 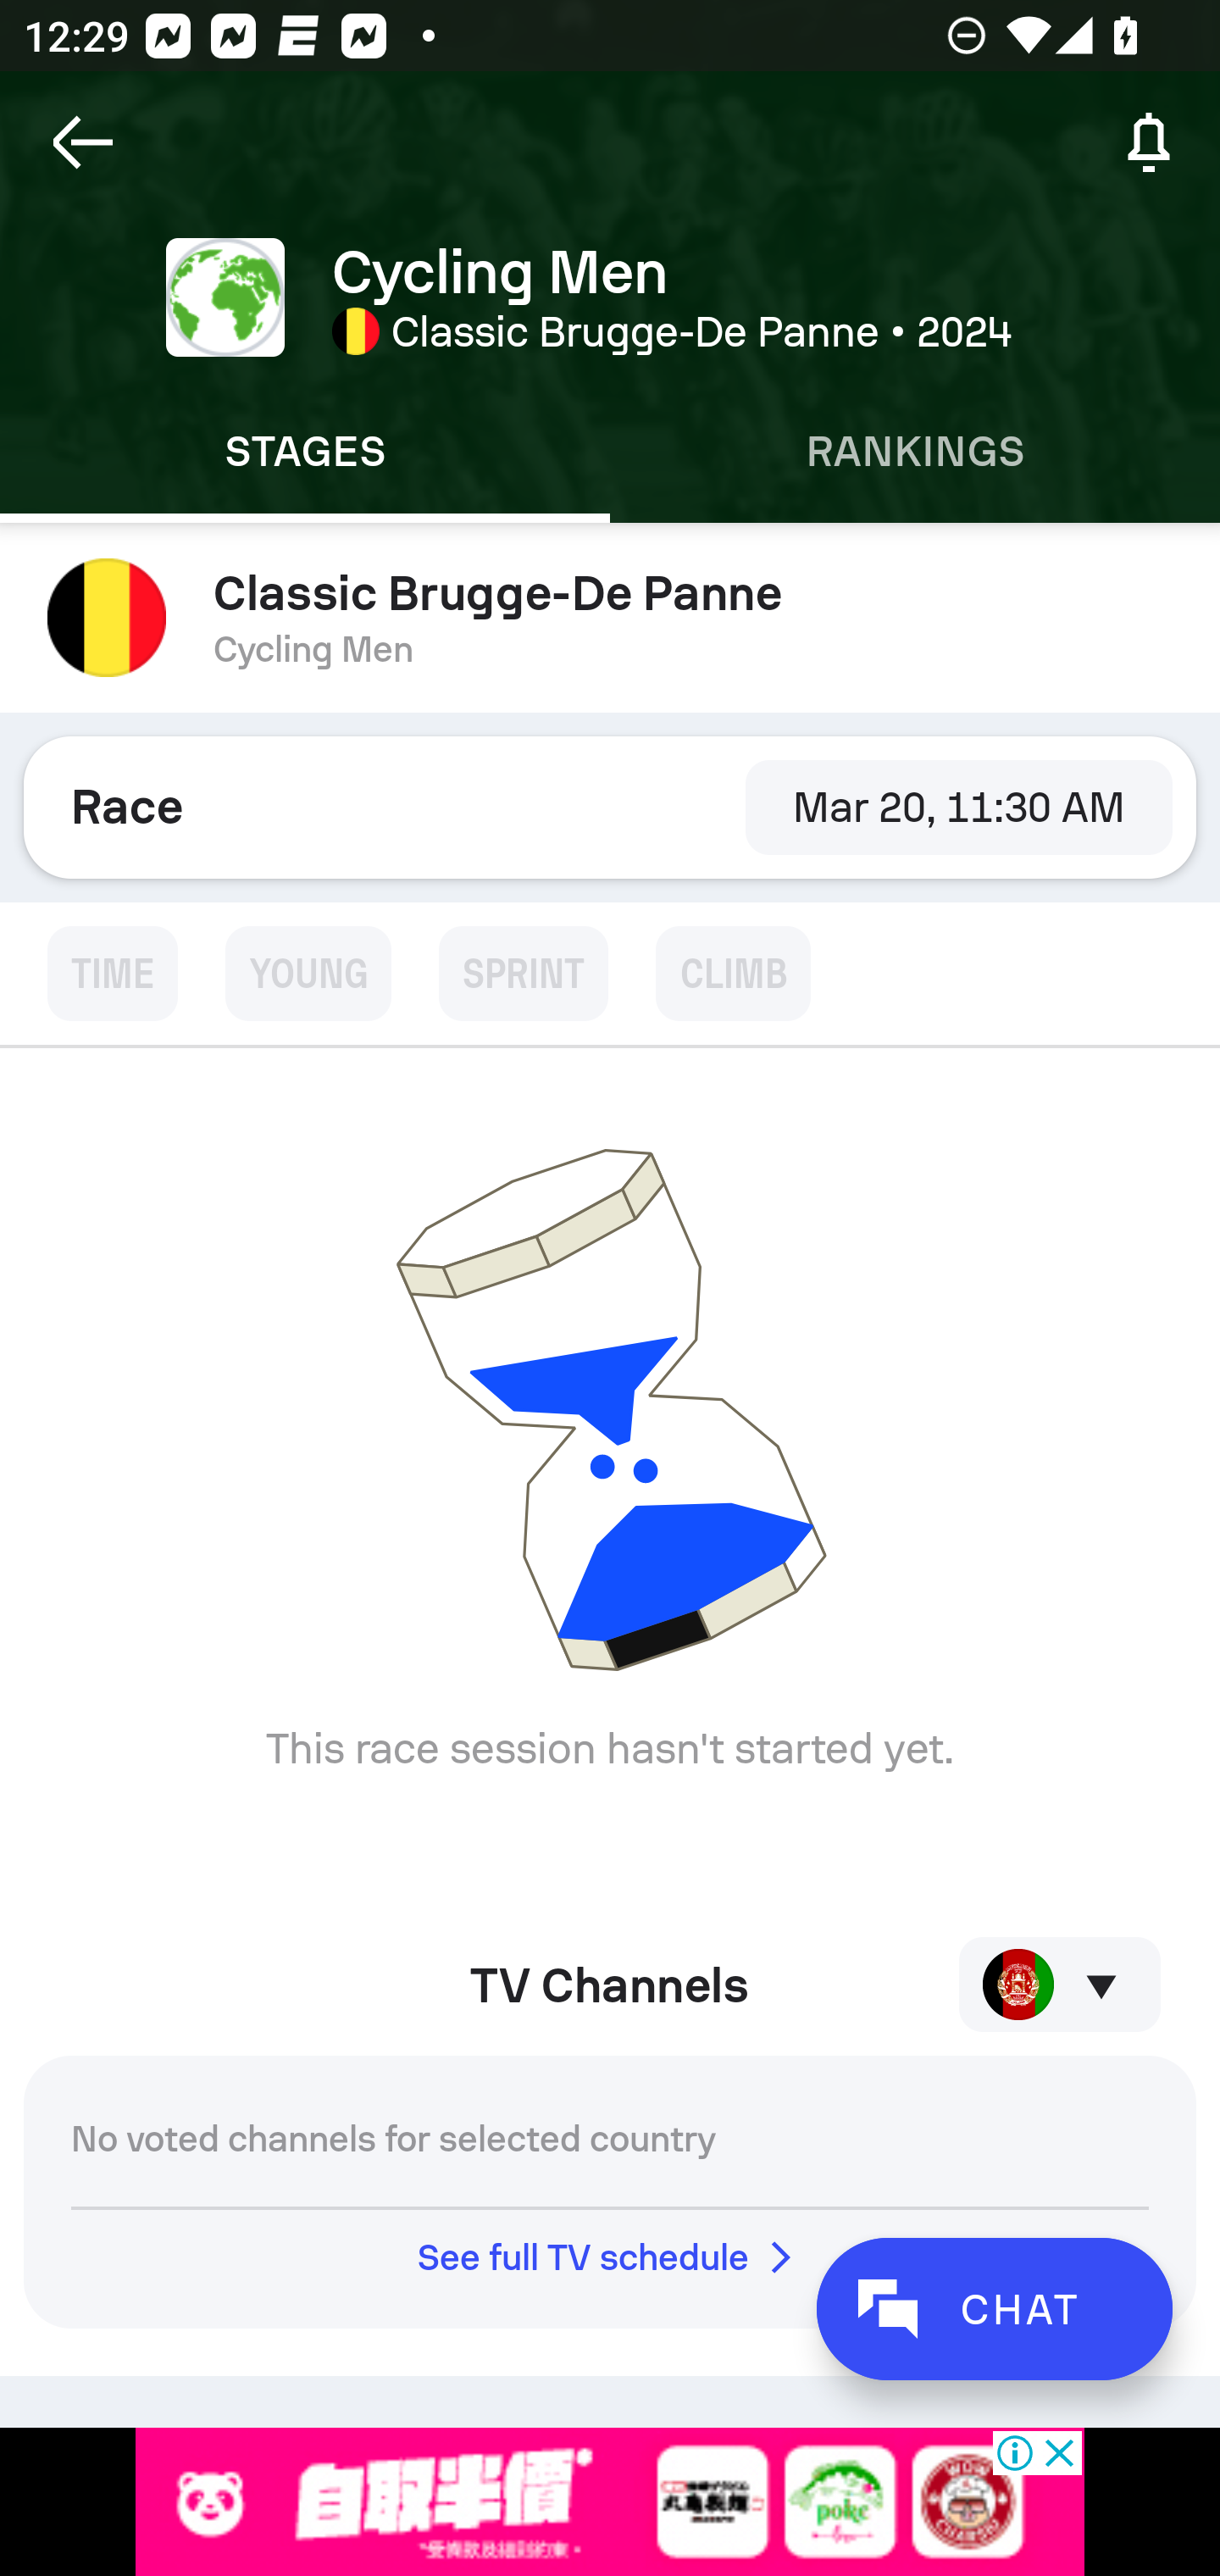 What do you see at coordinates (994, 2308) in the screenshot?
I see `CHAT` at bounding box center [994, 2308].